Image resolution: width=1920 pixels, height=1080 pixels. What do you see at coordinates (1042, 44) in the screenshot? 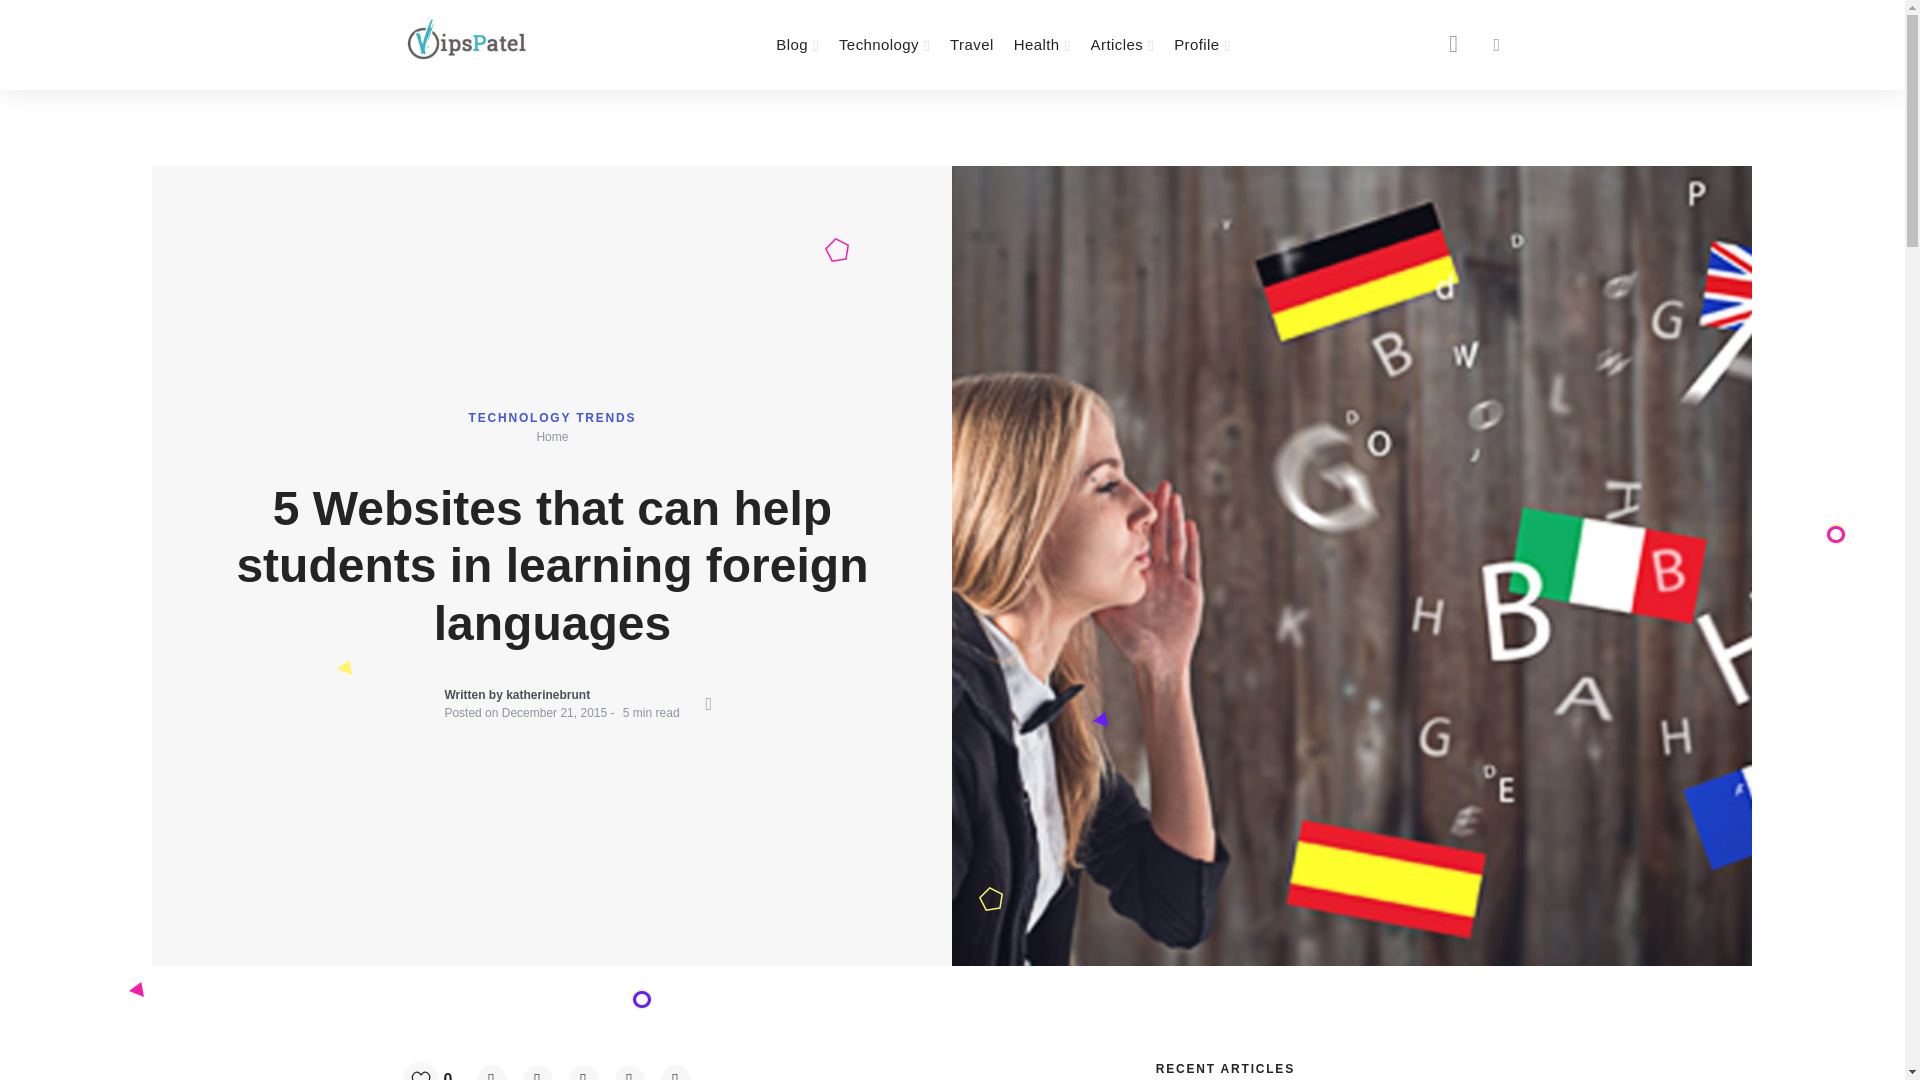
I see `Health` at bounding box center [1042, 44].